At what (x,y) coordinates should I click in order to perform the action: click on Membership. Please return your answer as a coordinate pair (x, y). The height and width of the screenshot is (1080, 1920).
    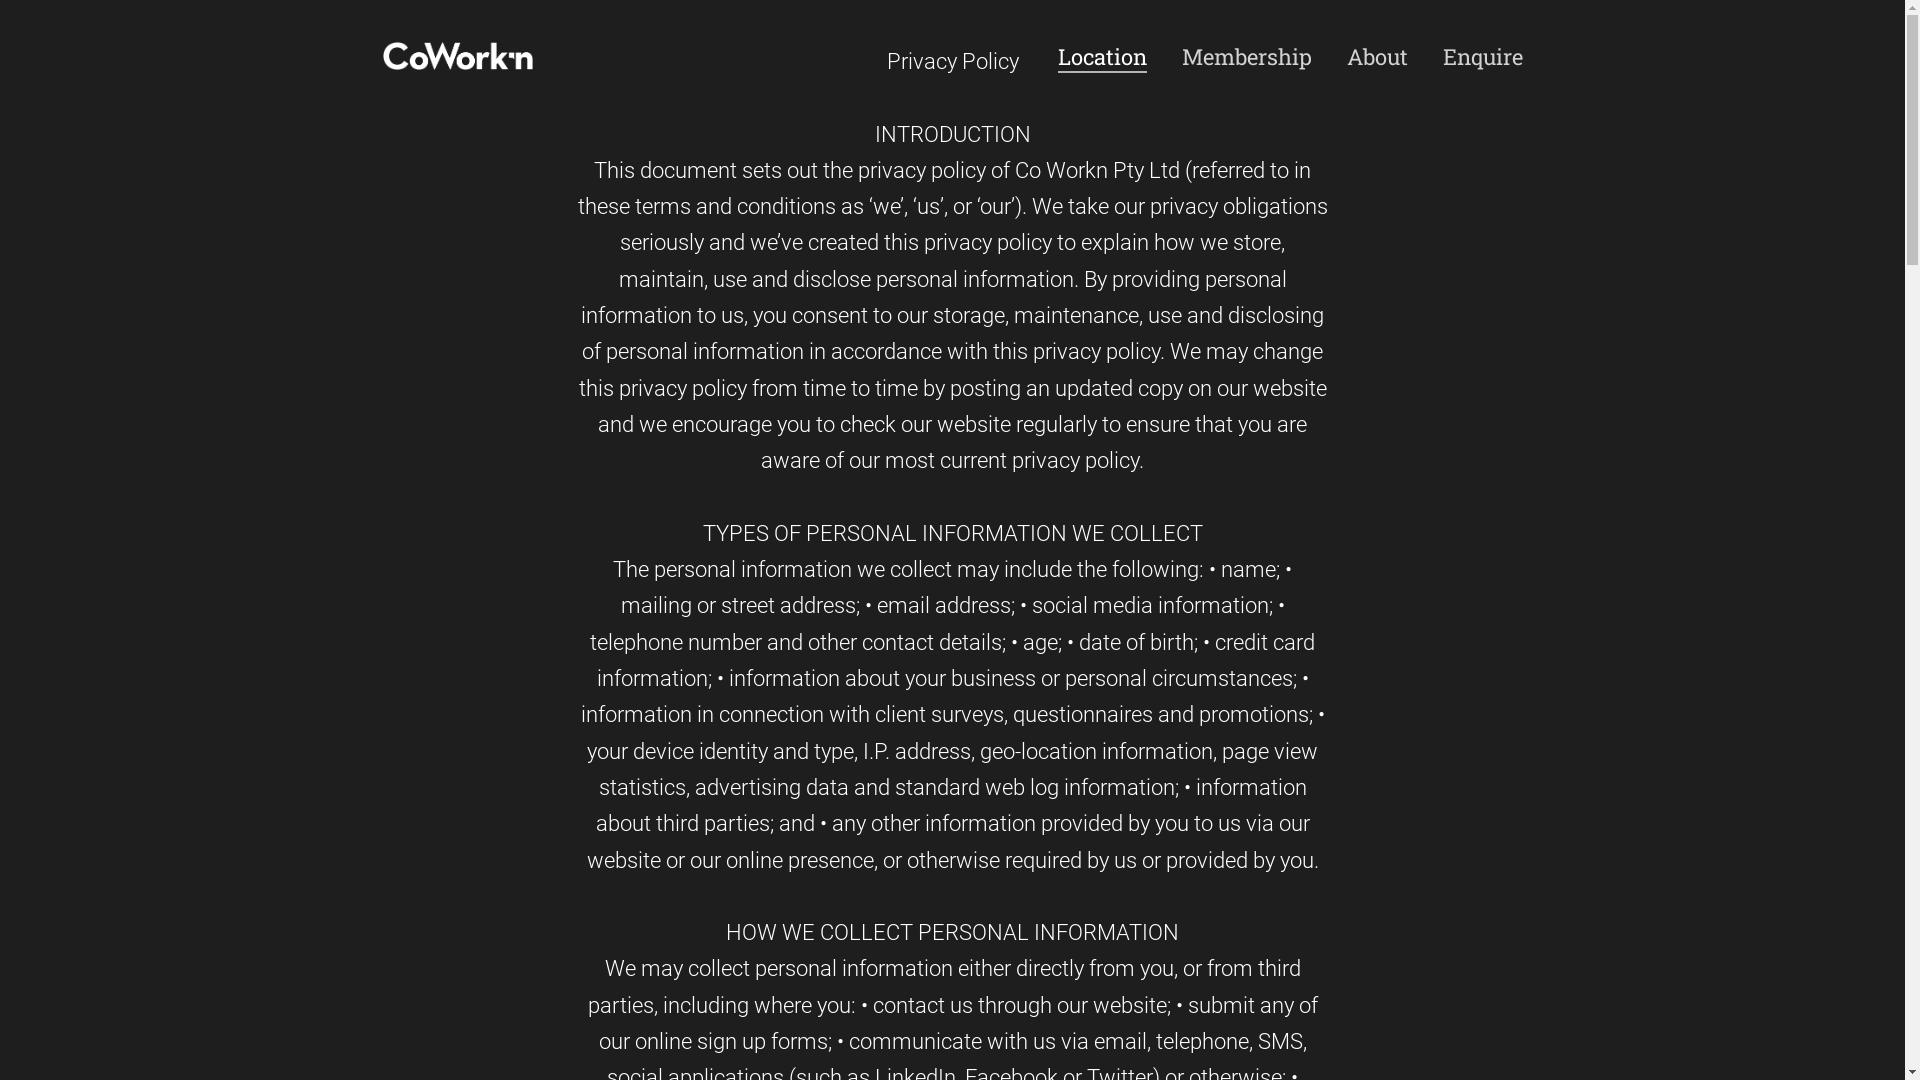
    Looking at the image, I should click on (1247, 58).